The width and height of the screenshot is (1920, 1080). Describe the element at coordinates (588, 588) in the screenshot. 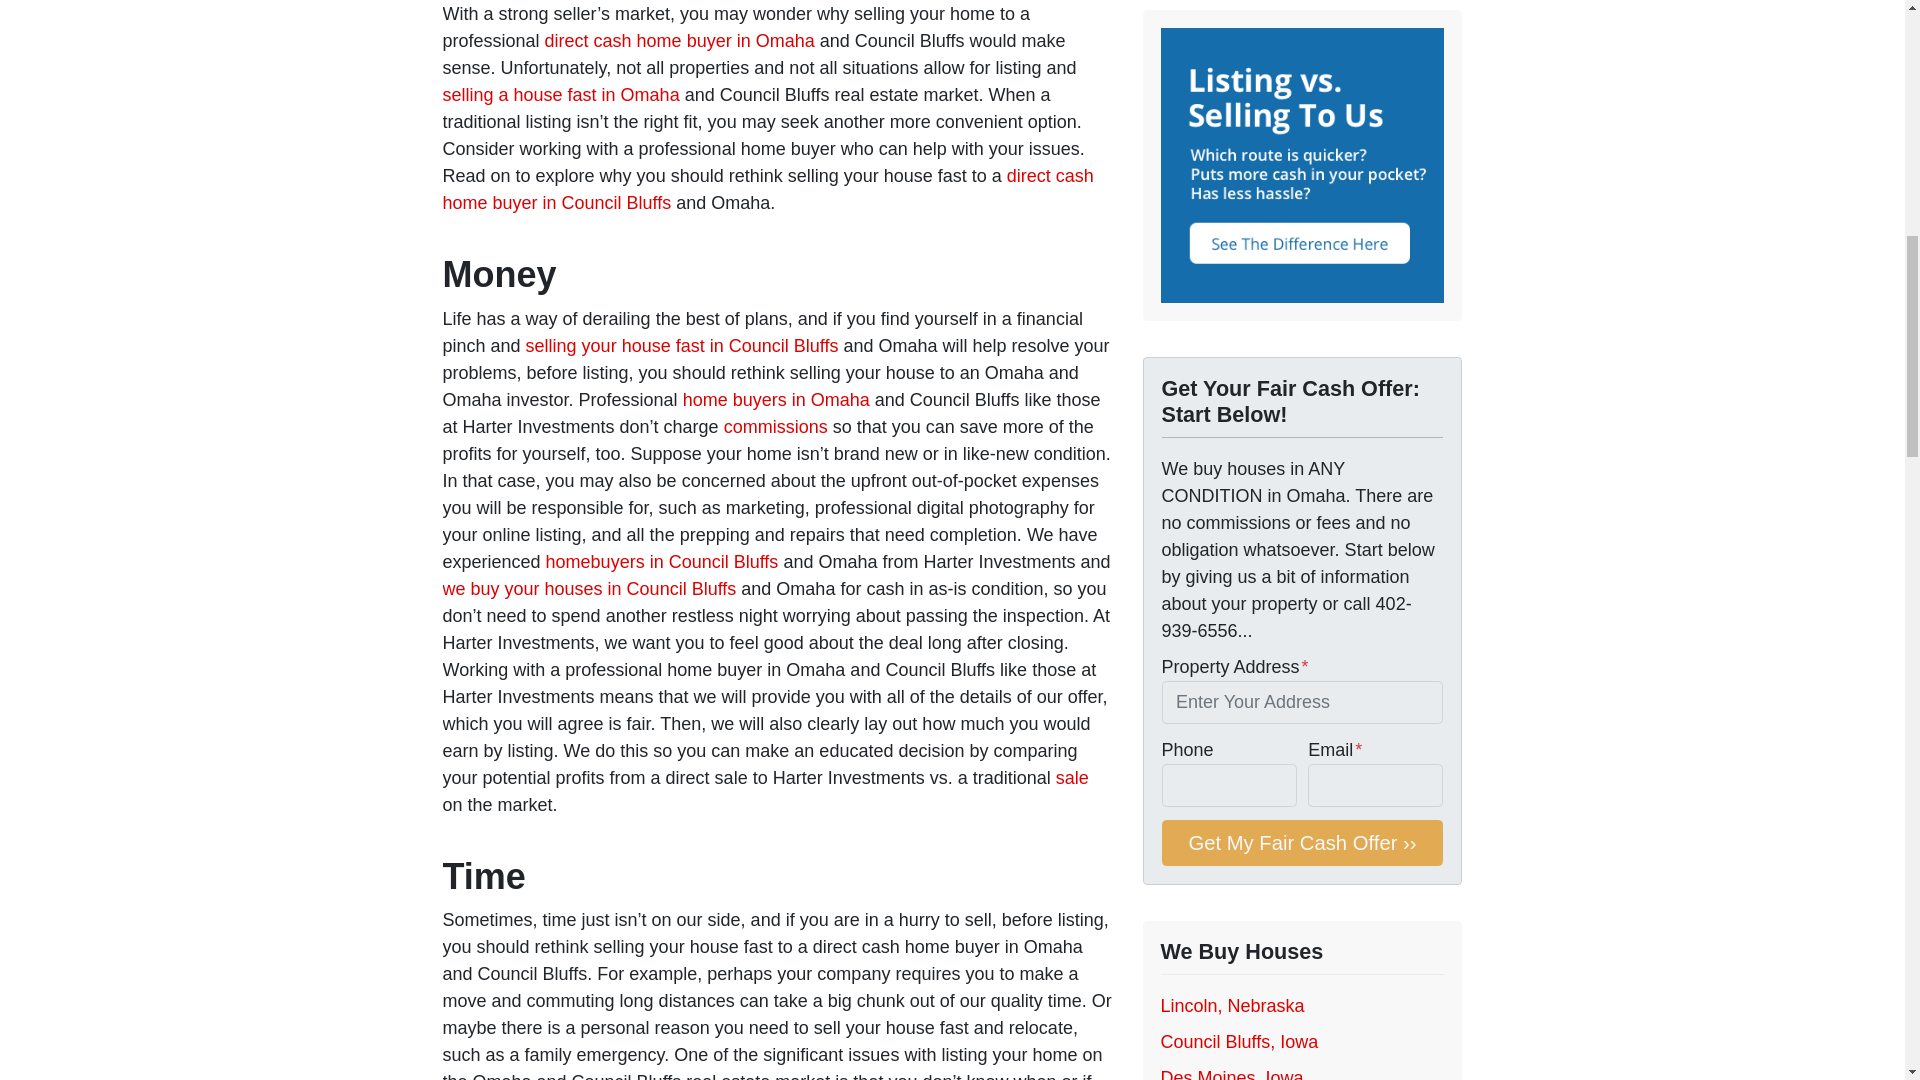

I see `we buy your houses in Council Bluffs` at that location.